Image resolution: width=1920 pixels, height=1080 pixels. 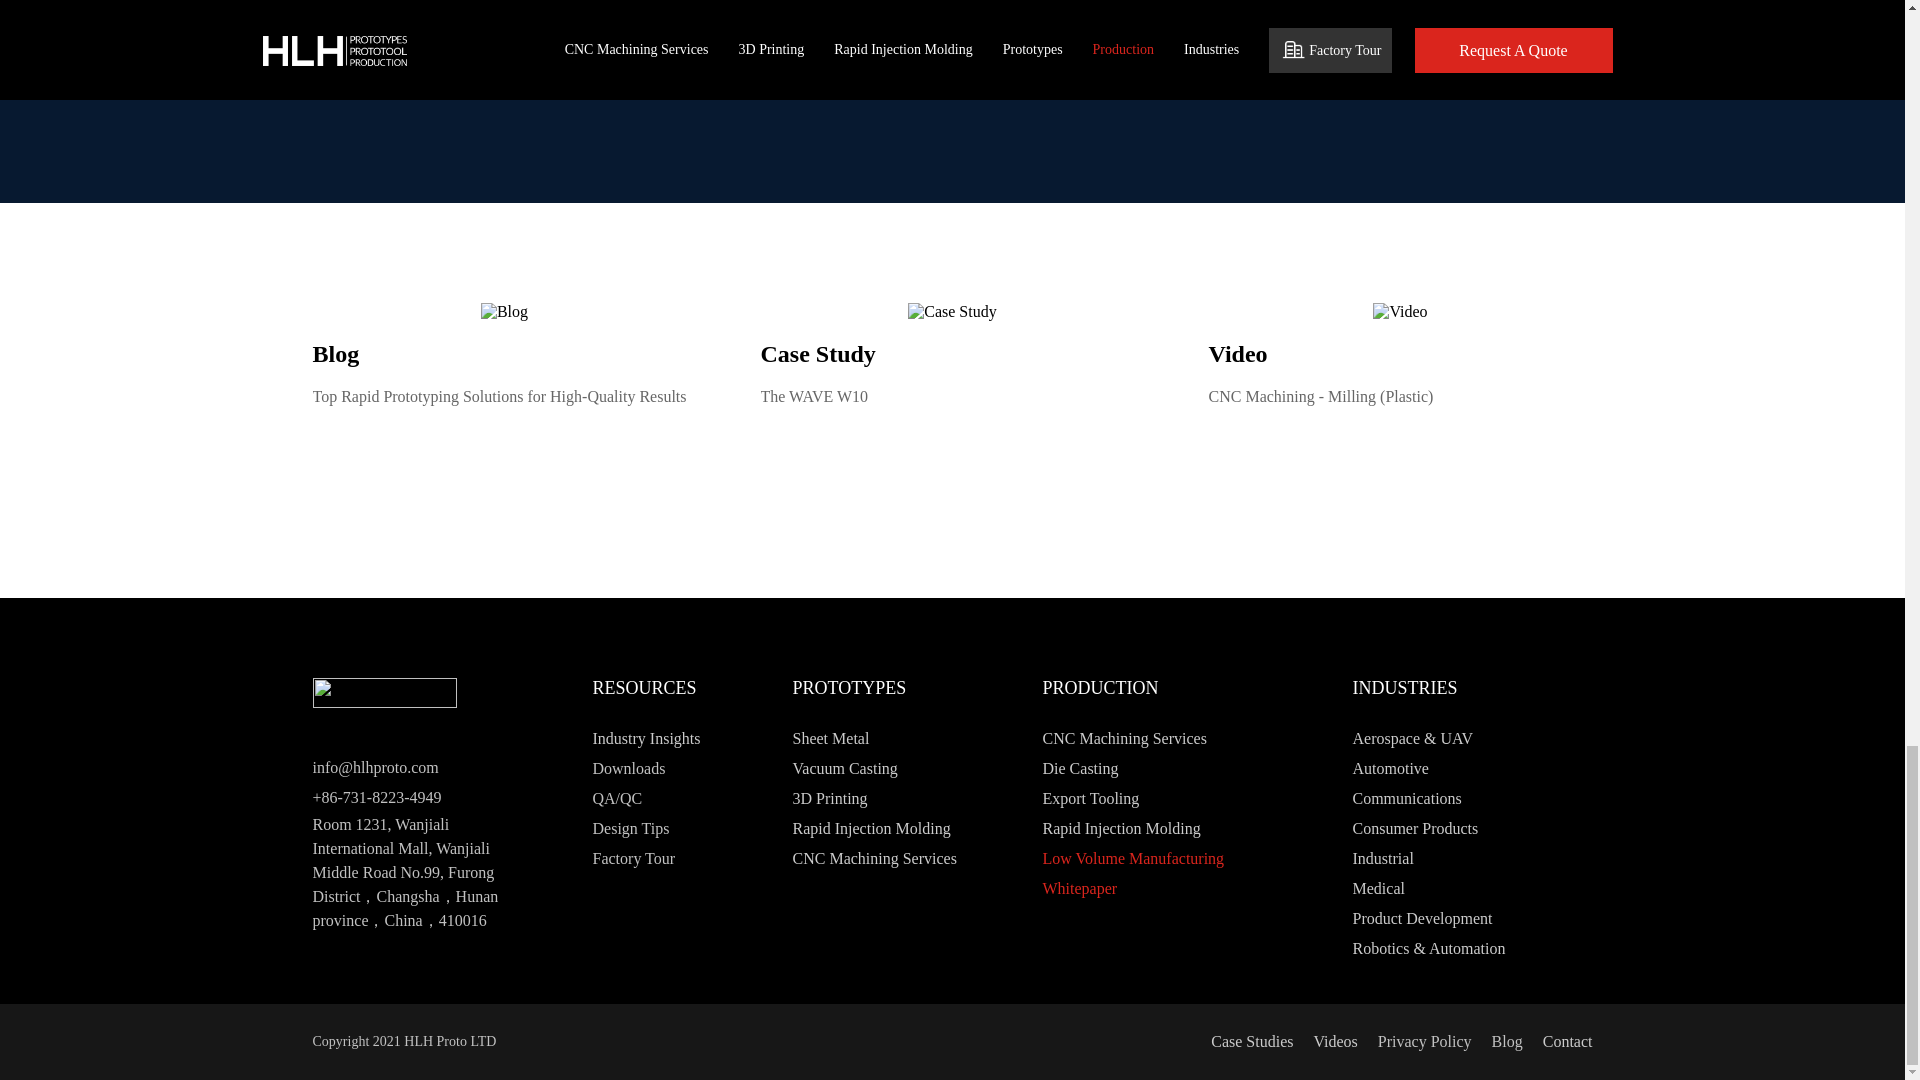 What do you see at coordinates (716, 828) in the screenshot?
I see `Design Tips` at bounding box center [716, 828].